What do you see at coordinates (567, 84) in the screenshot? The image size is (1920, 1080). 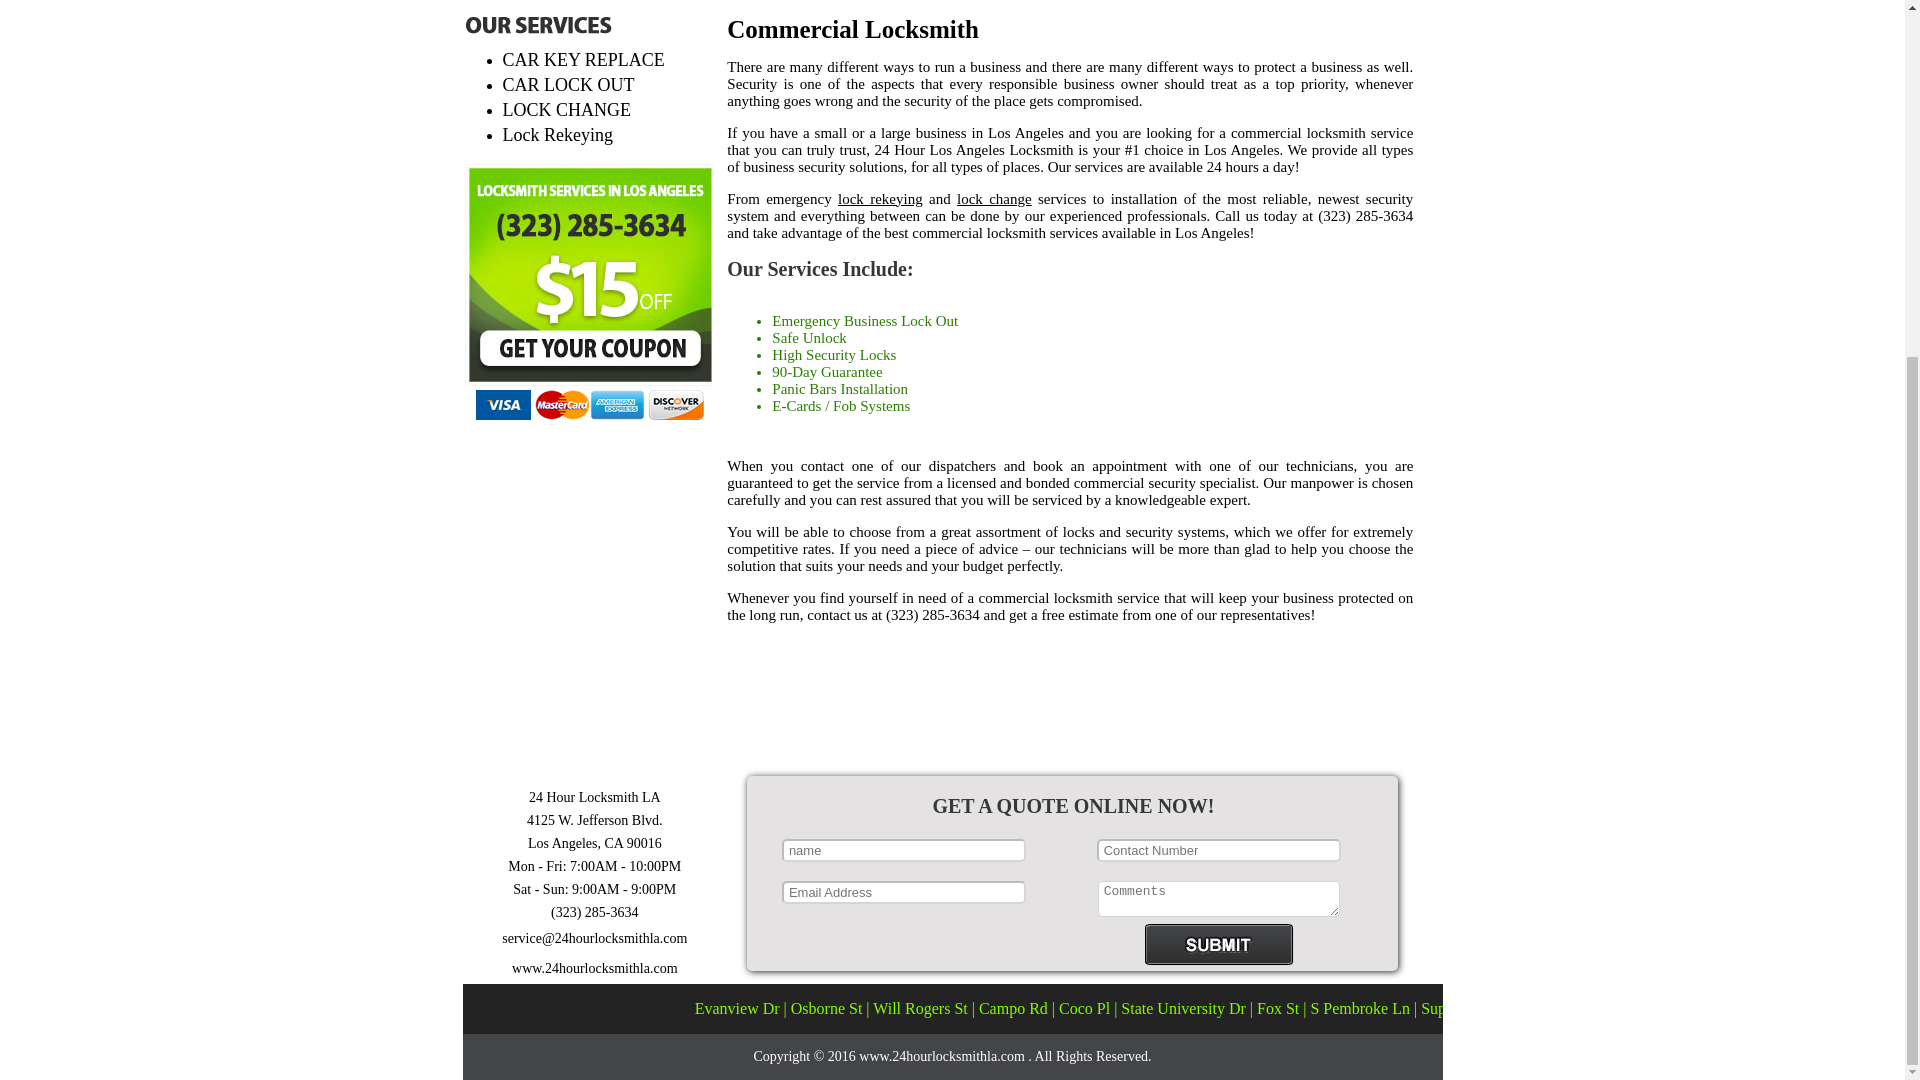 I see `CAR LOCK OUT` at bounding box center [567, 84].